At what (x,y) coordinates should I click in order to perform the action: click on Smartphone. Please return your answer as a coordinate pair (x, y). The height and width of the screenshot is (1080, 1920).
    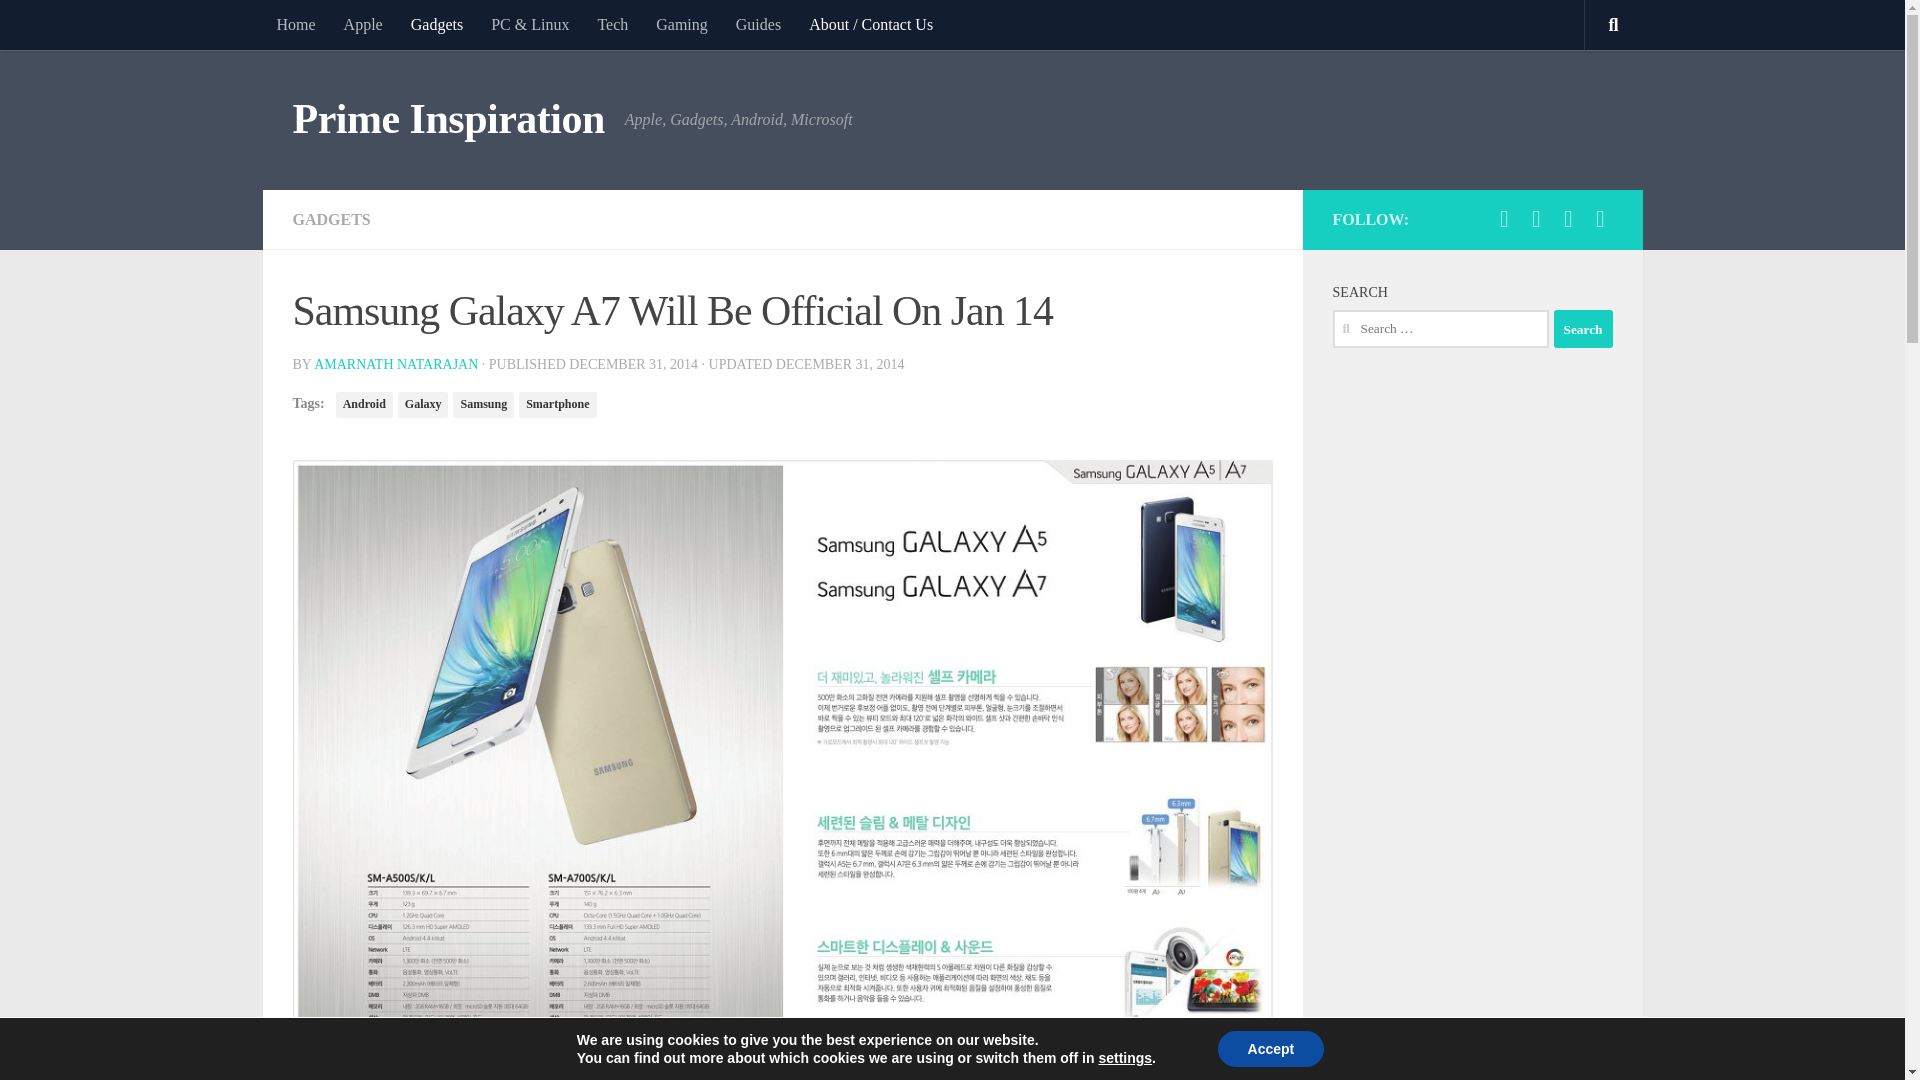
    Looking at the image, I should click on (556, 404).